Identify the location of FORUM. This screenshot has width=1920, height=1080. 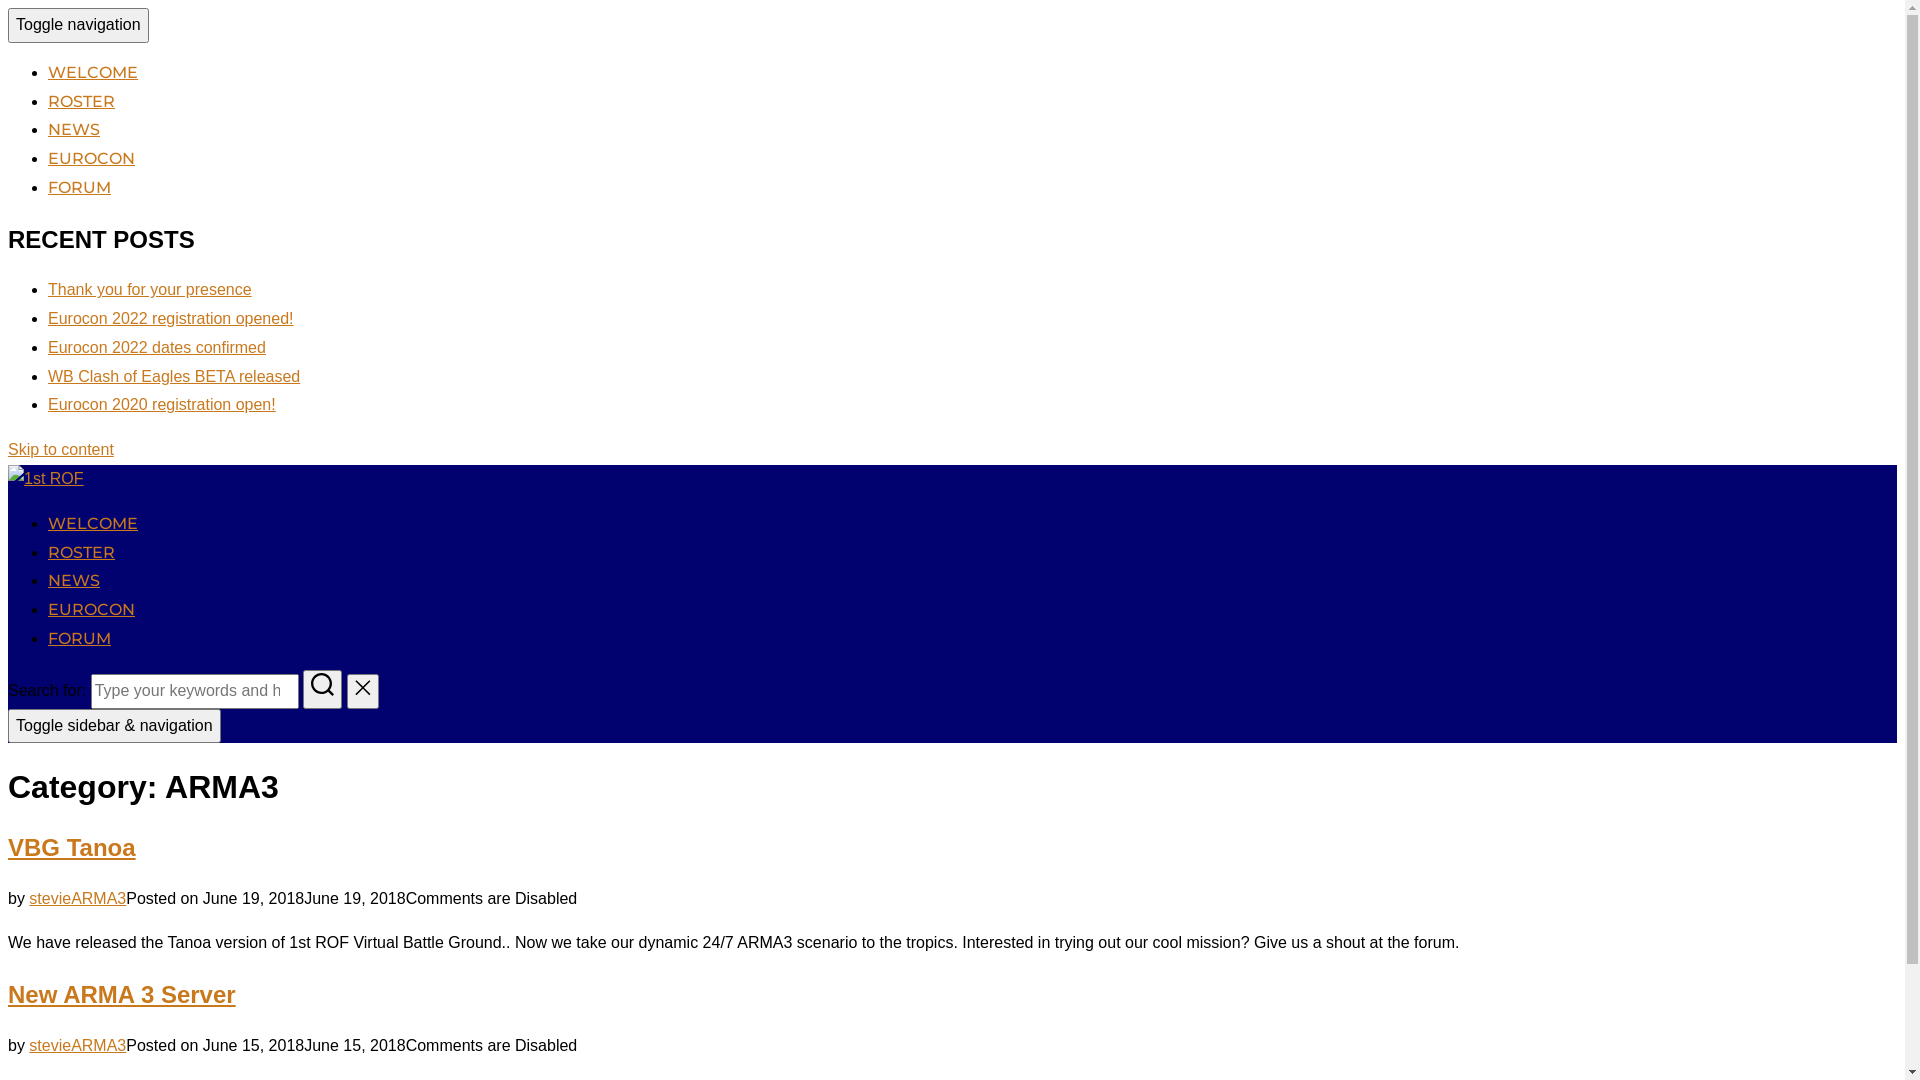
(80, 638).